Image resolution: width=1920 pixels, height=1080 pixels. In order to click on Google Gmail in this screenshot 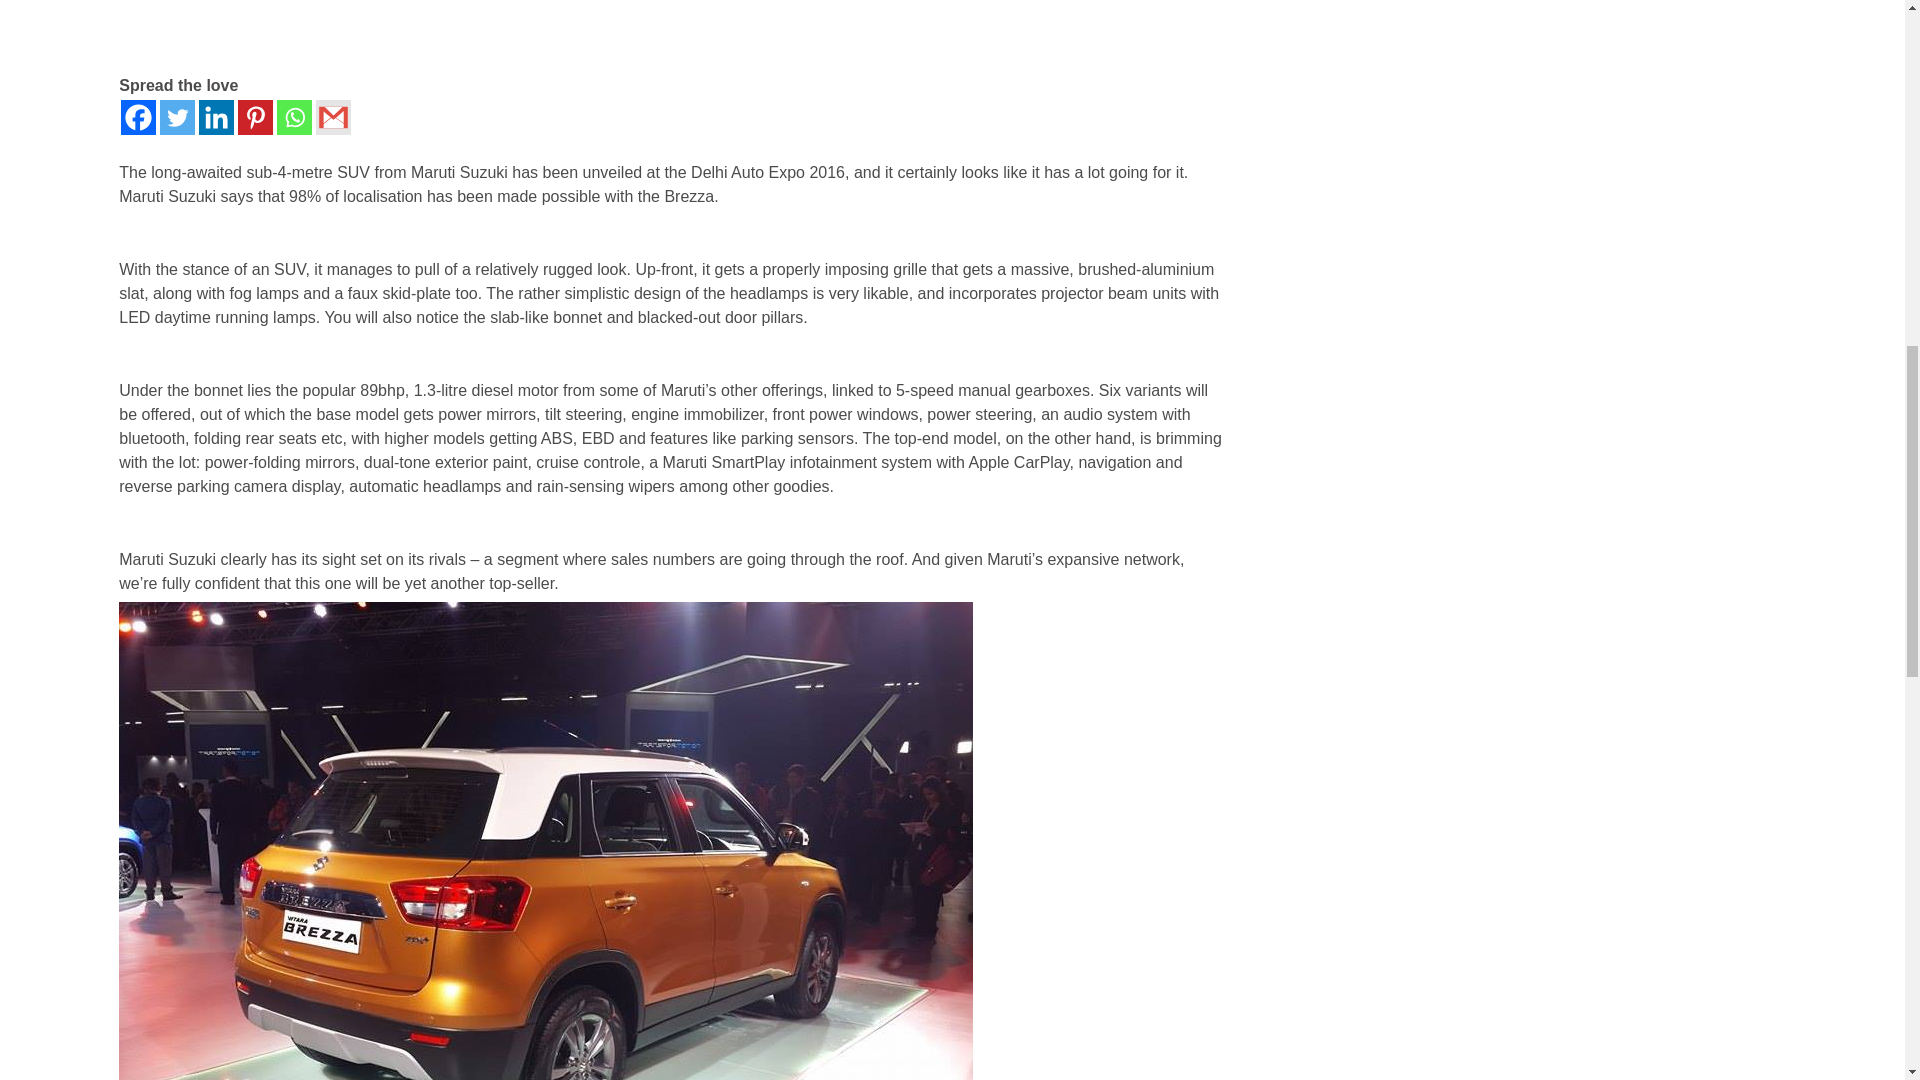, I will do `click(334, 118)`.